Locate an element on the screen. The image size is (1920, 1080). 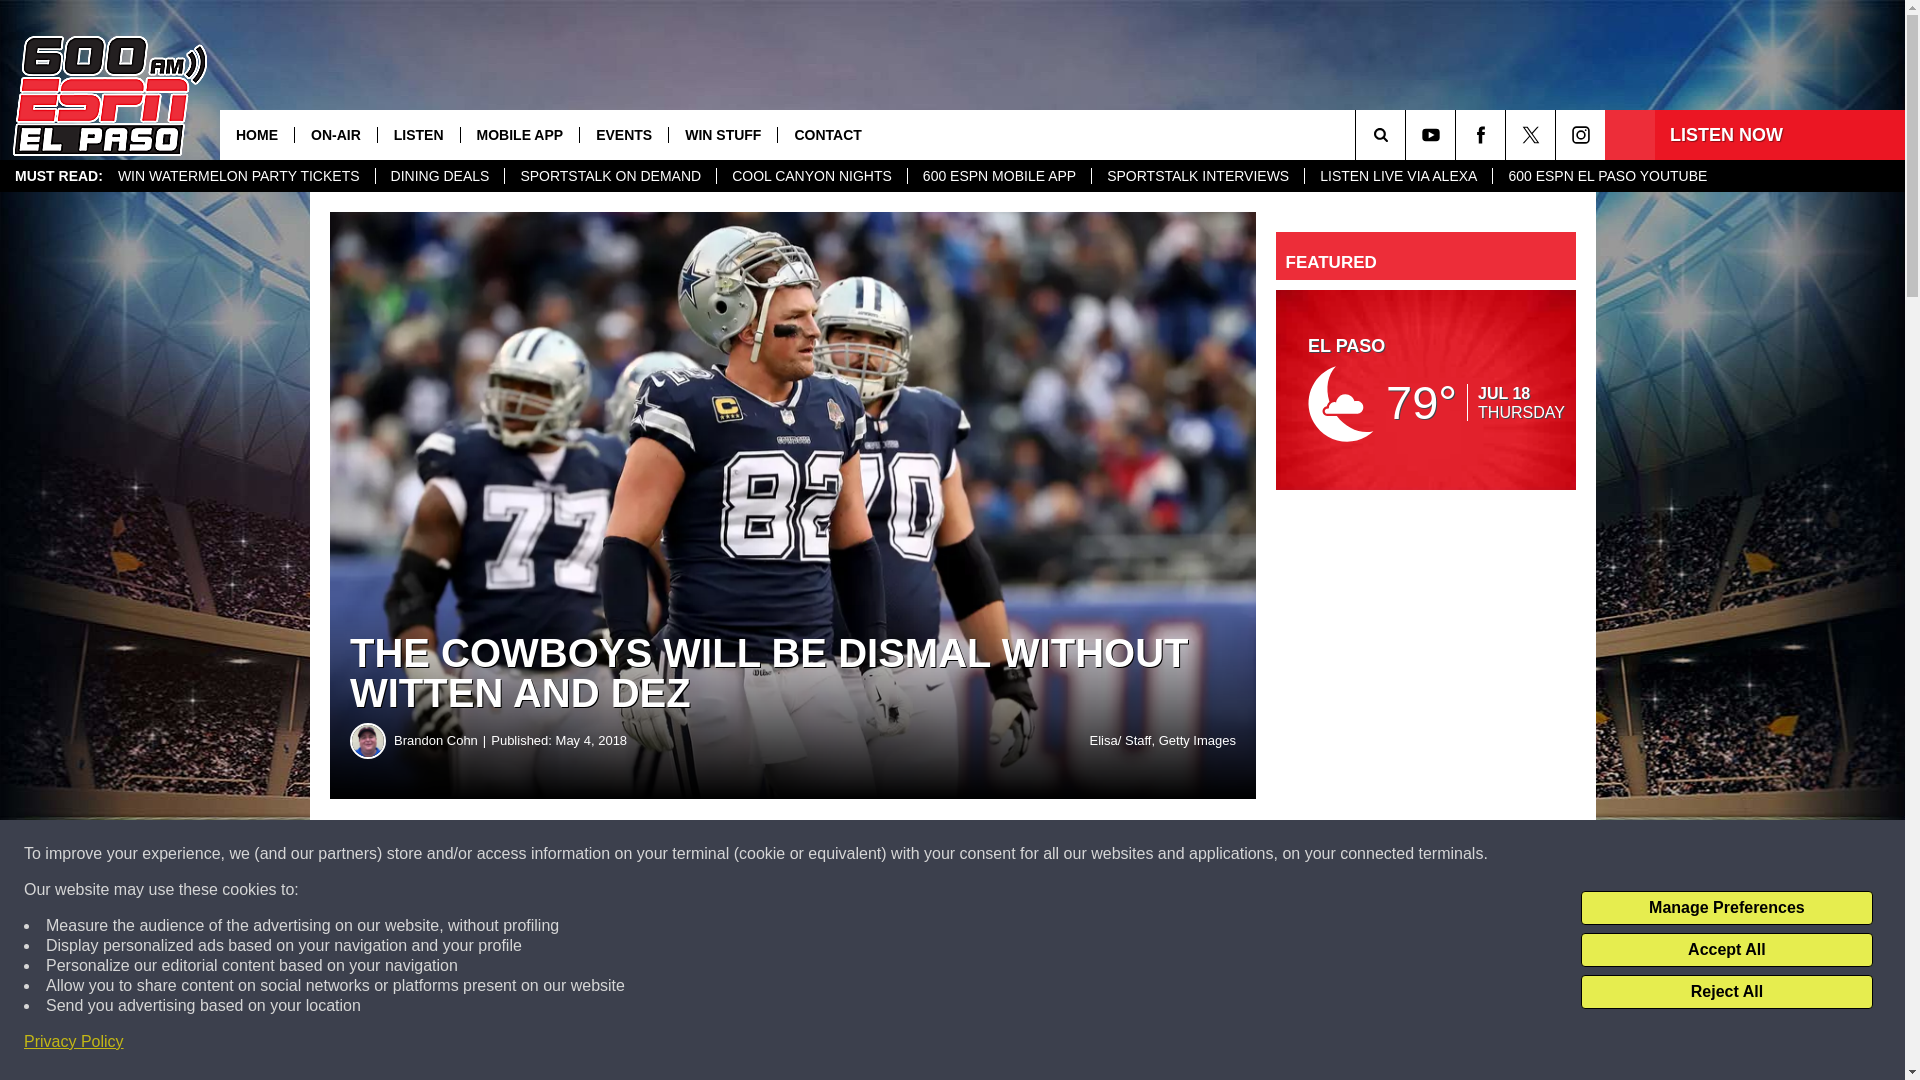
ON-AIR is located at coordinates (334, 134).